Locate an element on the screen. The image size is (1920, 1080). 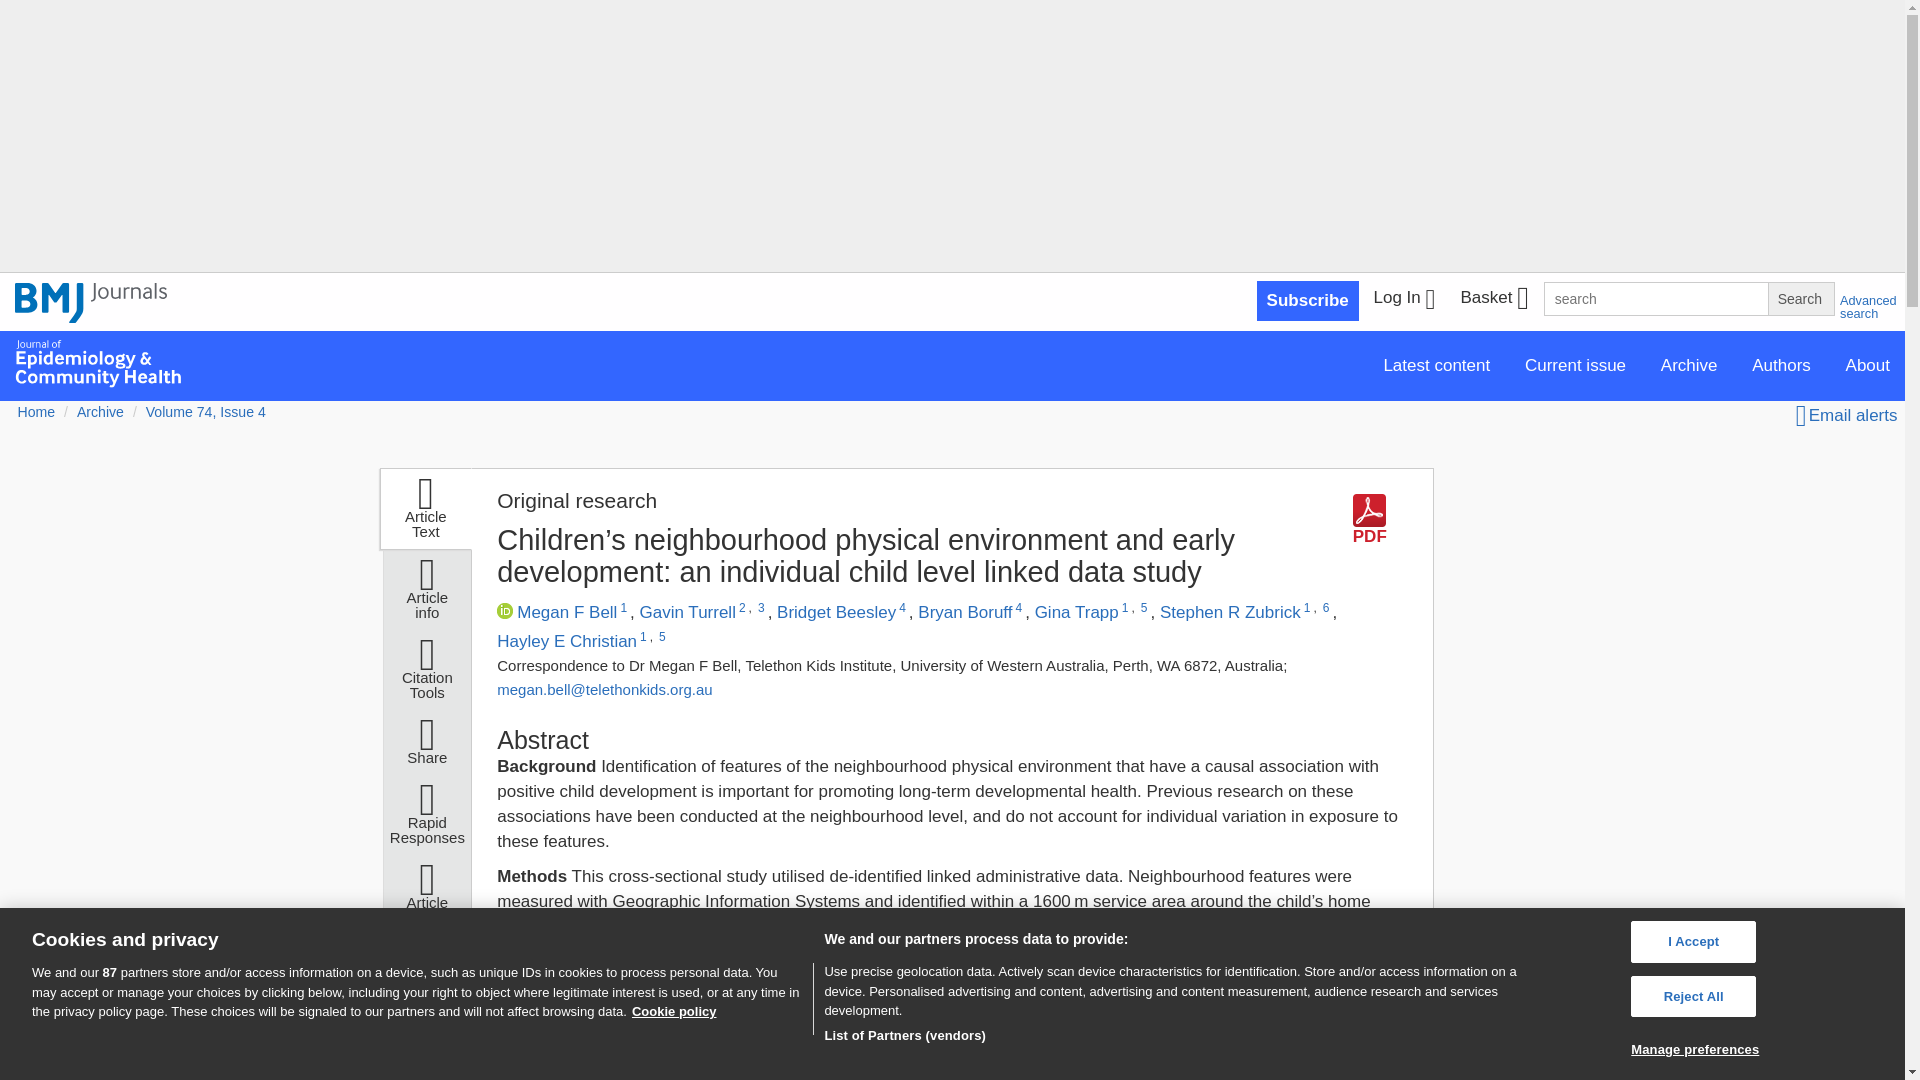
Current issue is located at coordinates (1575, 364).